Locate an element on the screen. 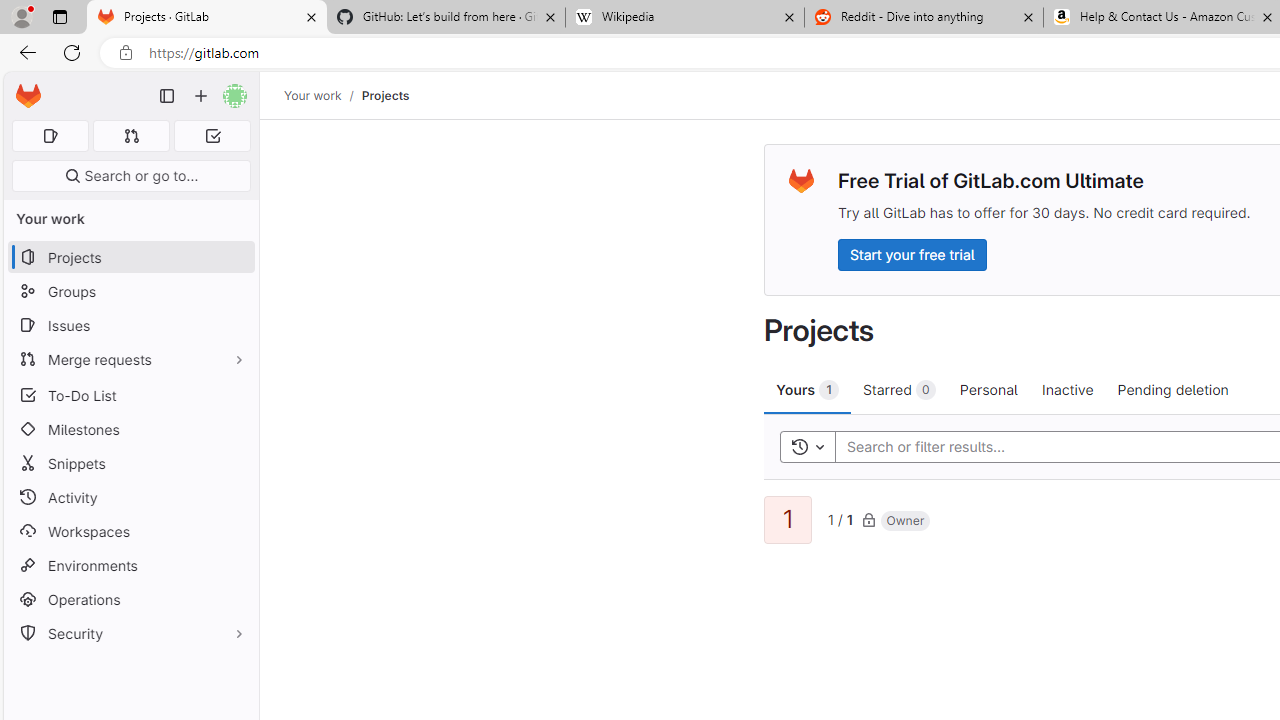 Image resolution: width=1280 pixels, height=720 pixels. Merge requests is located at coordinates (130, 358).